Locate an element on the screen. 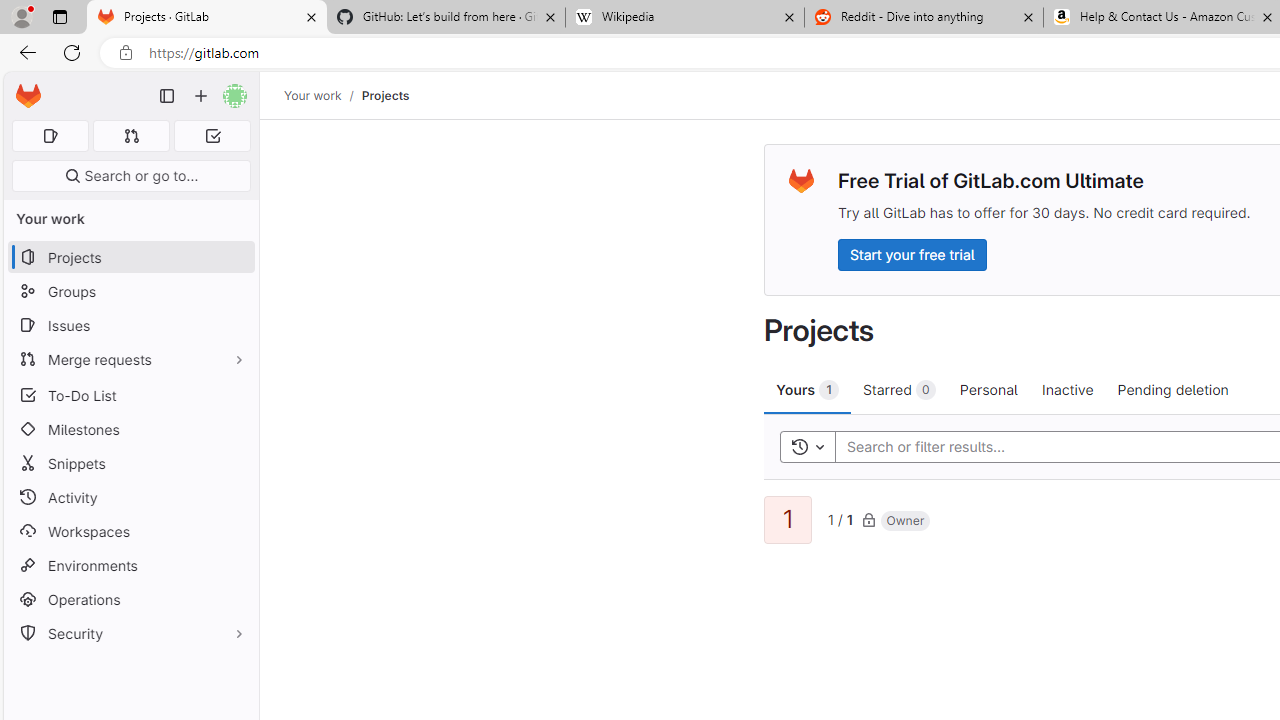 Image resolution: width=1280 pixels, height=720 pixels. Merge requests is located at coordinates (130, 358).